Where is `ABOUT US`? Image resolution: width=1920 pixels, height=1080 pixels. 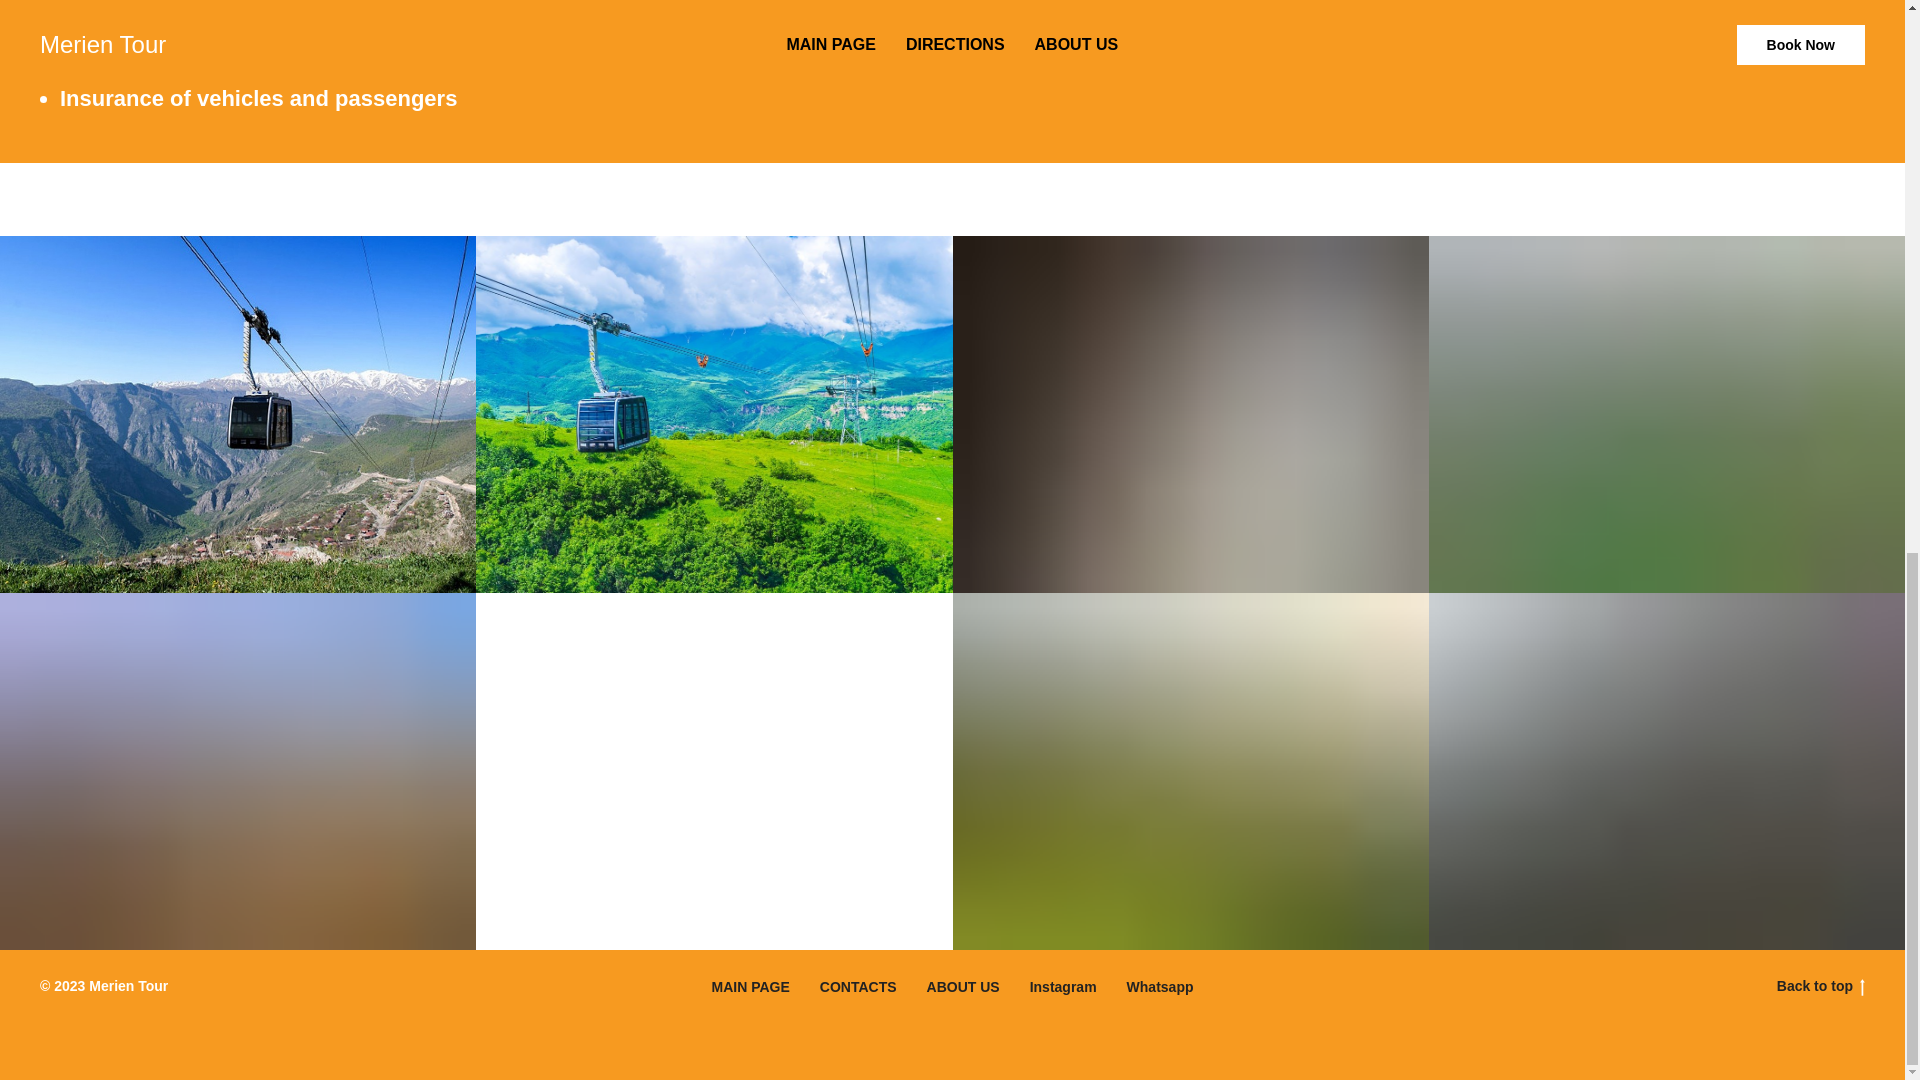
ABOUT US is located at coordinates (964, 986).